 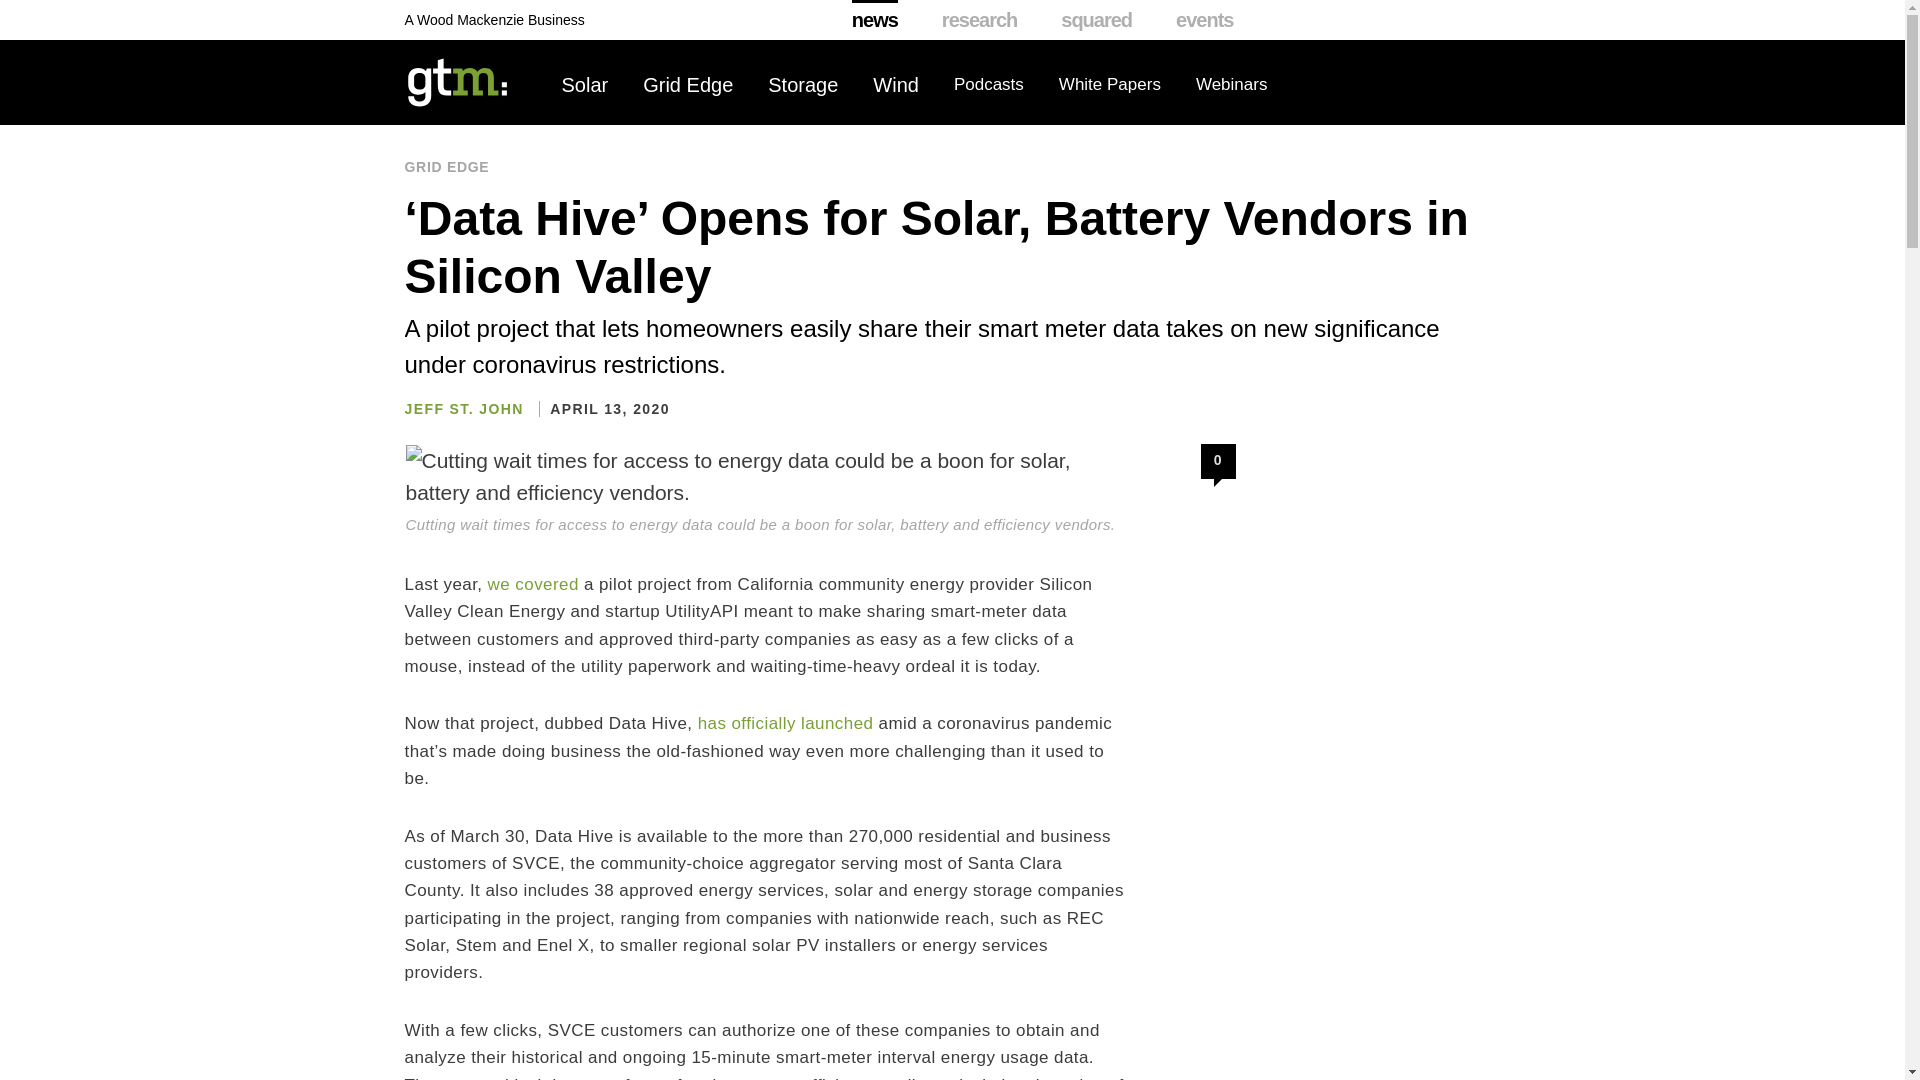 I want to click on White Papers, so click(x=1110, y=85).